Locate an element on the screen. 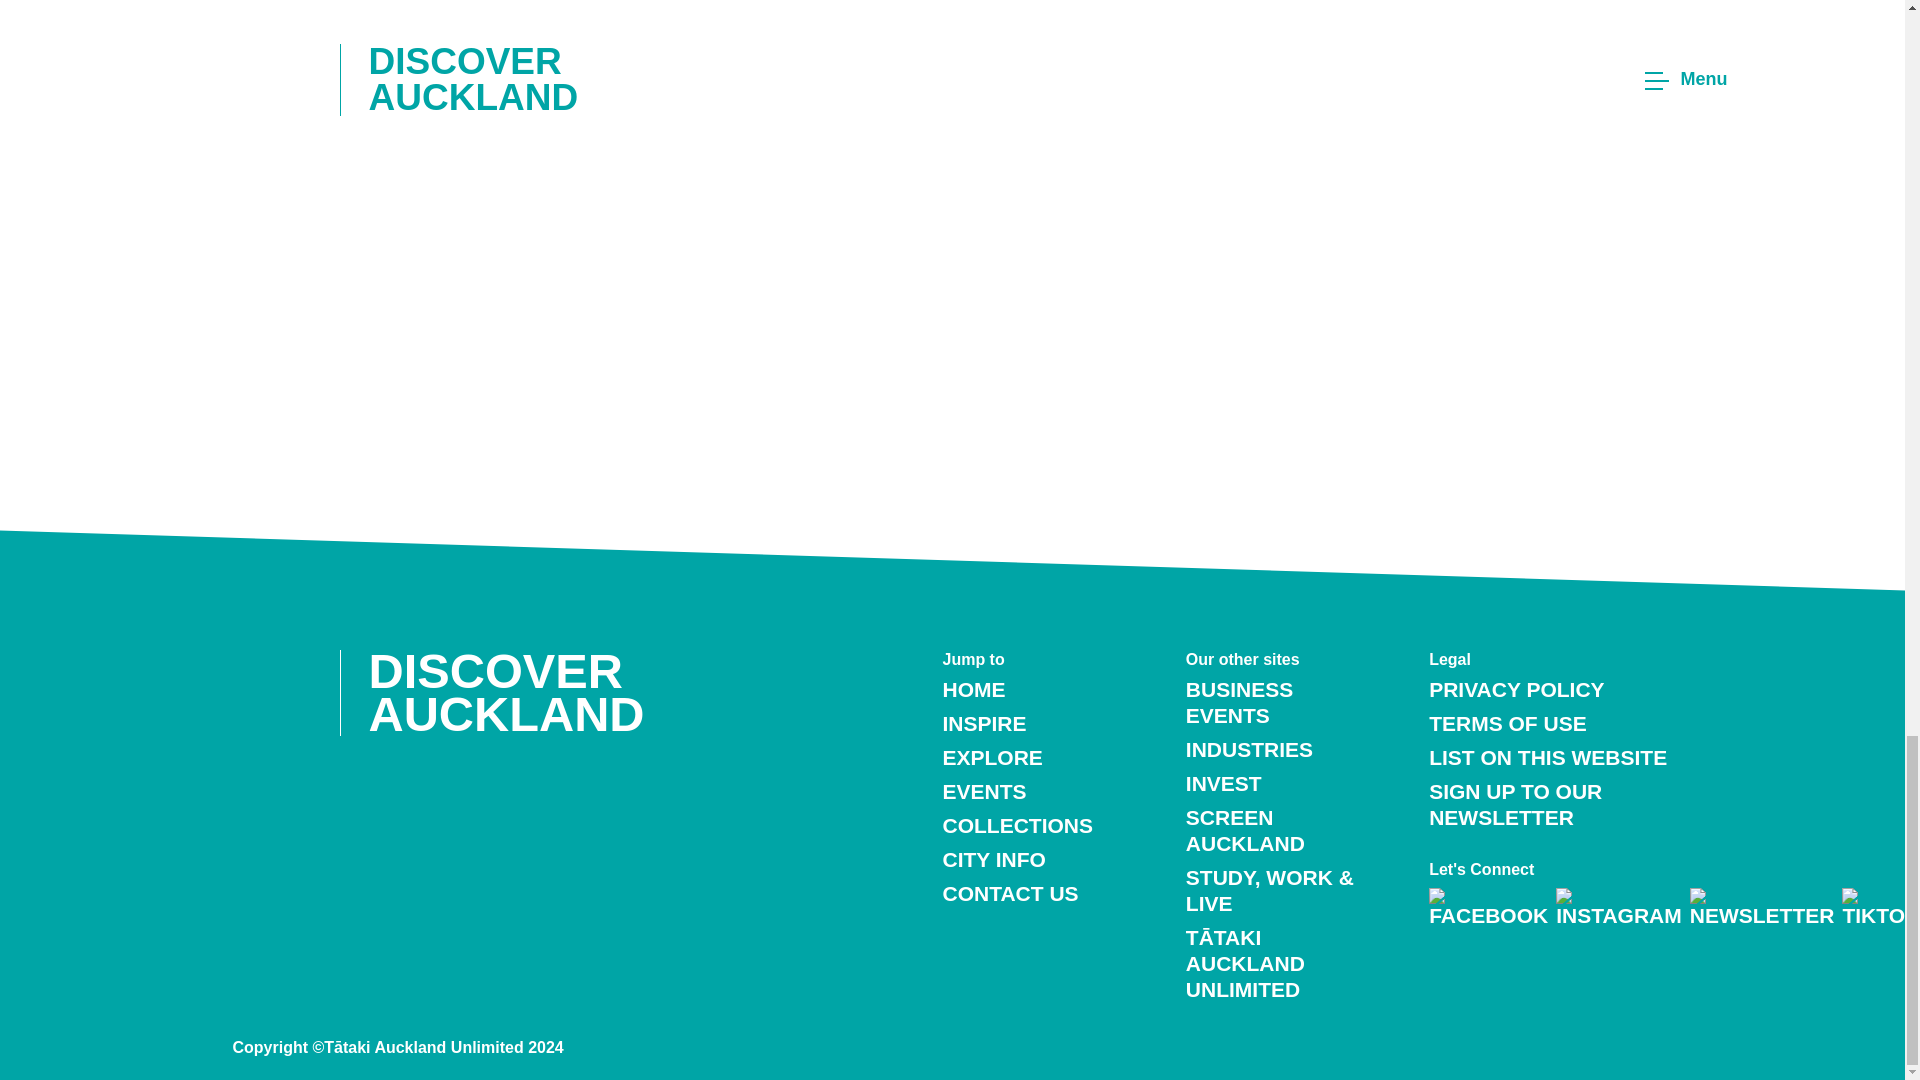 The image size is (1920, 1080). SIGN UP TO OUR NEWSLETTER is located at coordinates (1514, 804).